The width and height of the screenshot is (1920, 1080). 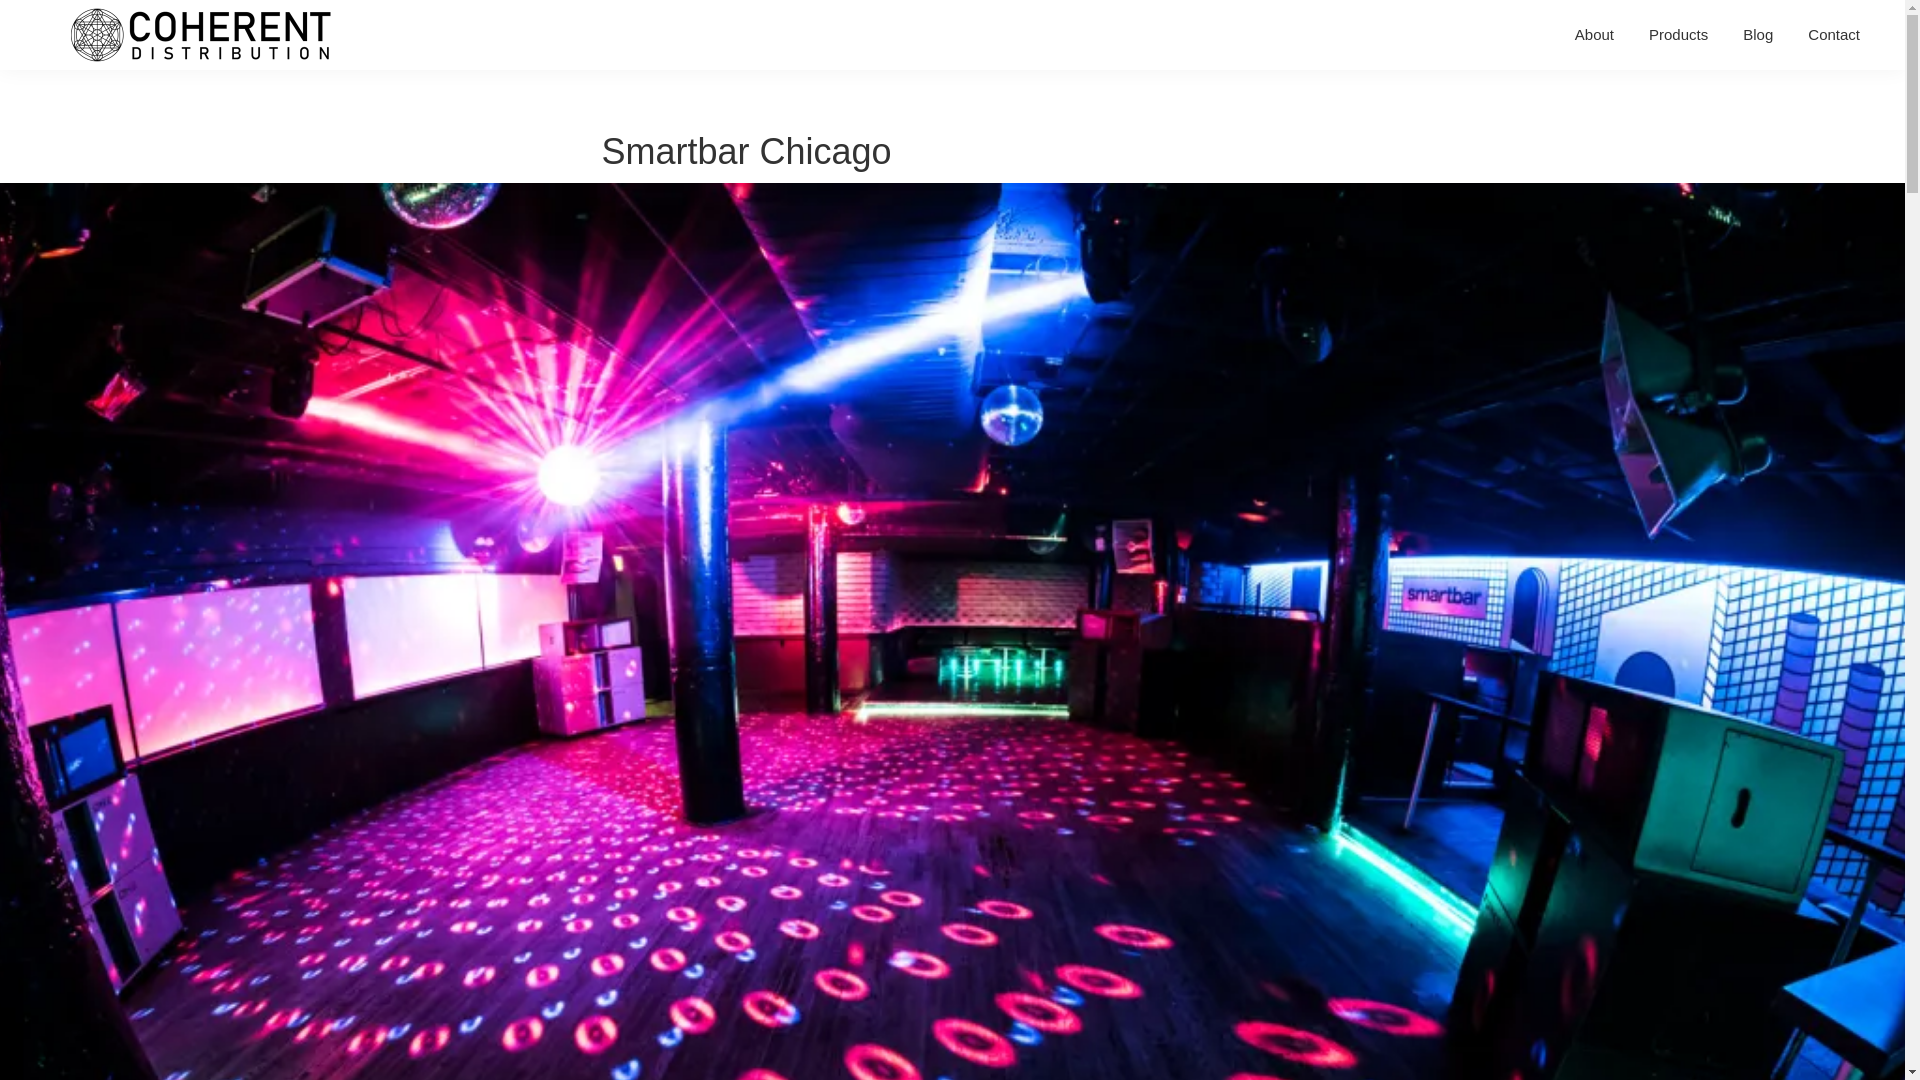 What do you see at coordinates (1834, 34) in the screenshot?
I see `Contact` at bounding box center [1834, 34].